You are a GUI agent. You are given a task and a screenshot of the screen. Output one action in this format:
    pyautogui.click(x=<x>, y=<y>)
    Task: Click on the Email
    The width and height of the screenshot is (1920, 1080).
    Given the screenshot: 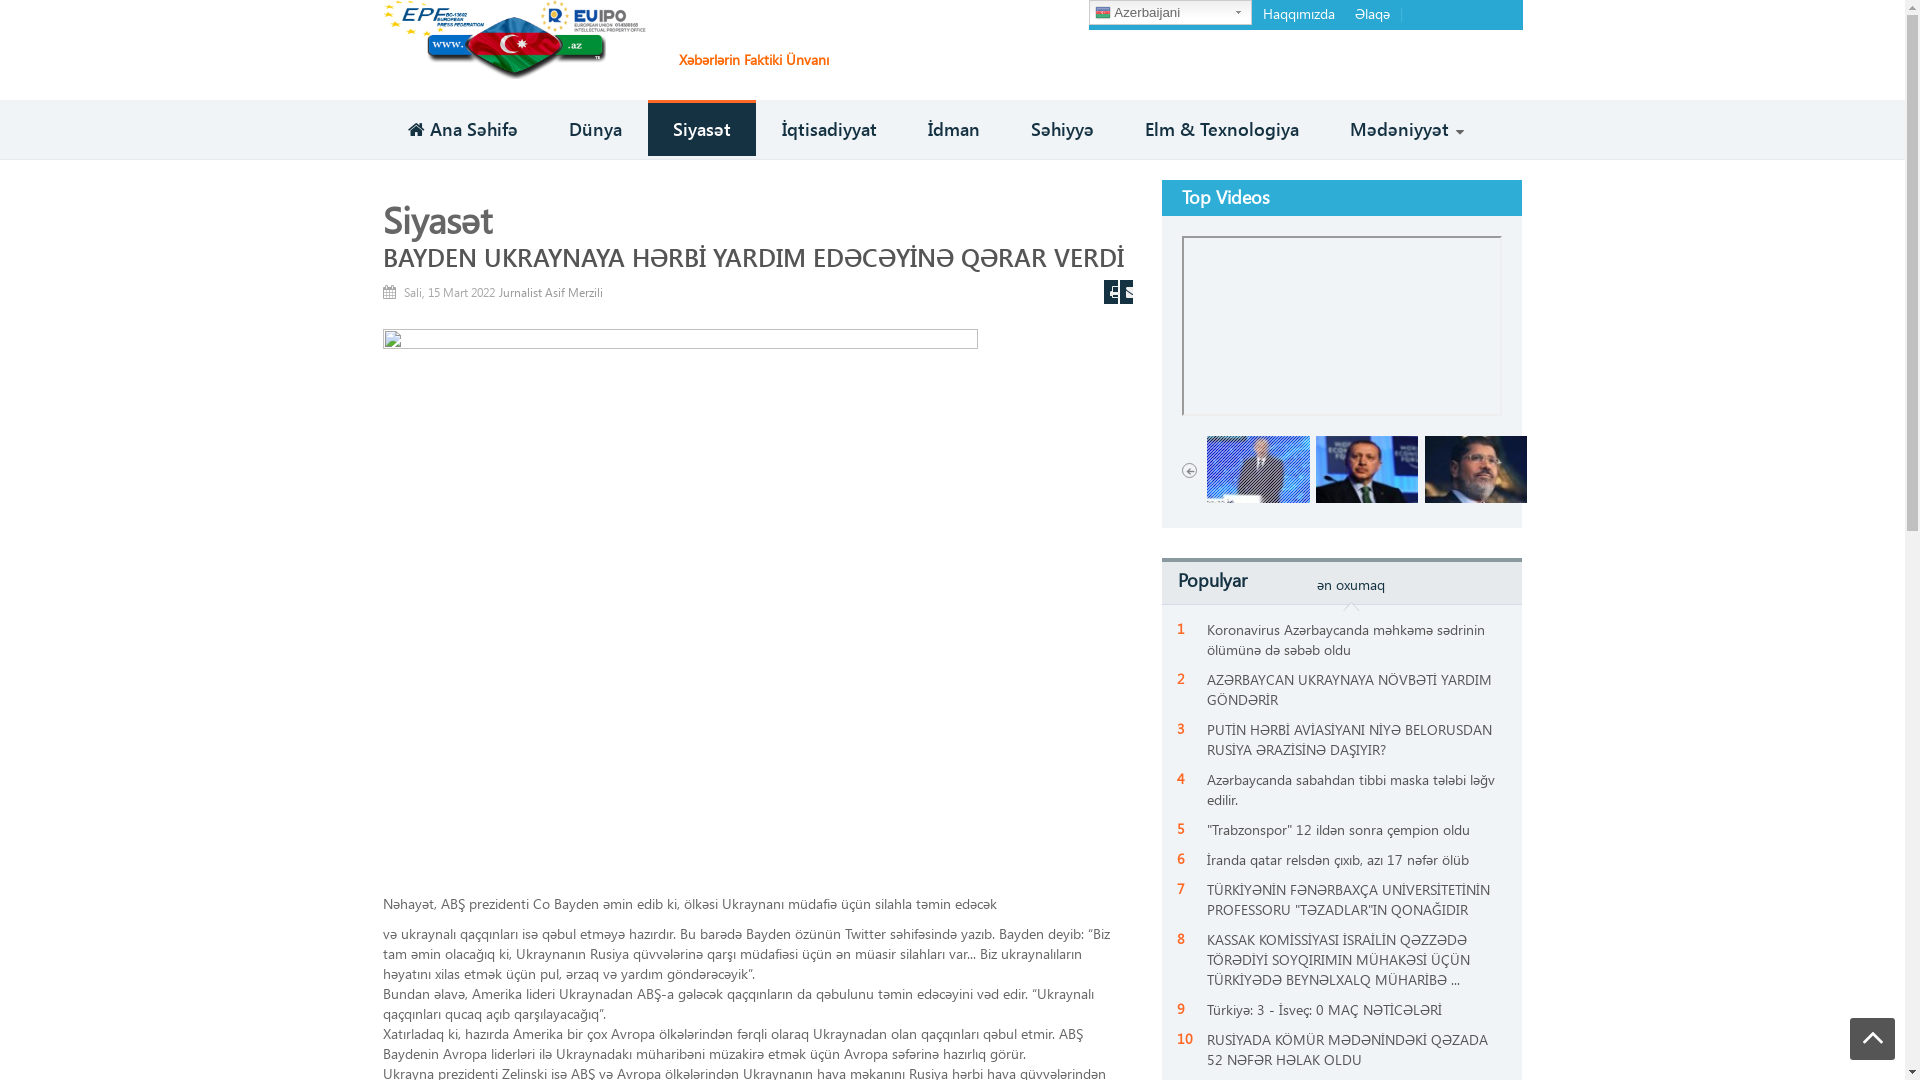 What is the action you would take?
    pyautogui.click(x=1127, y=292)
    